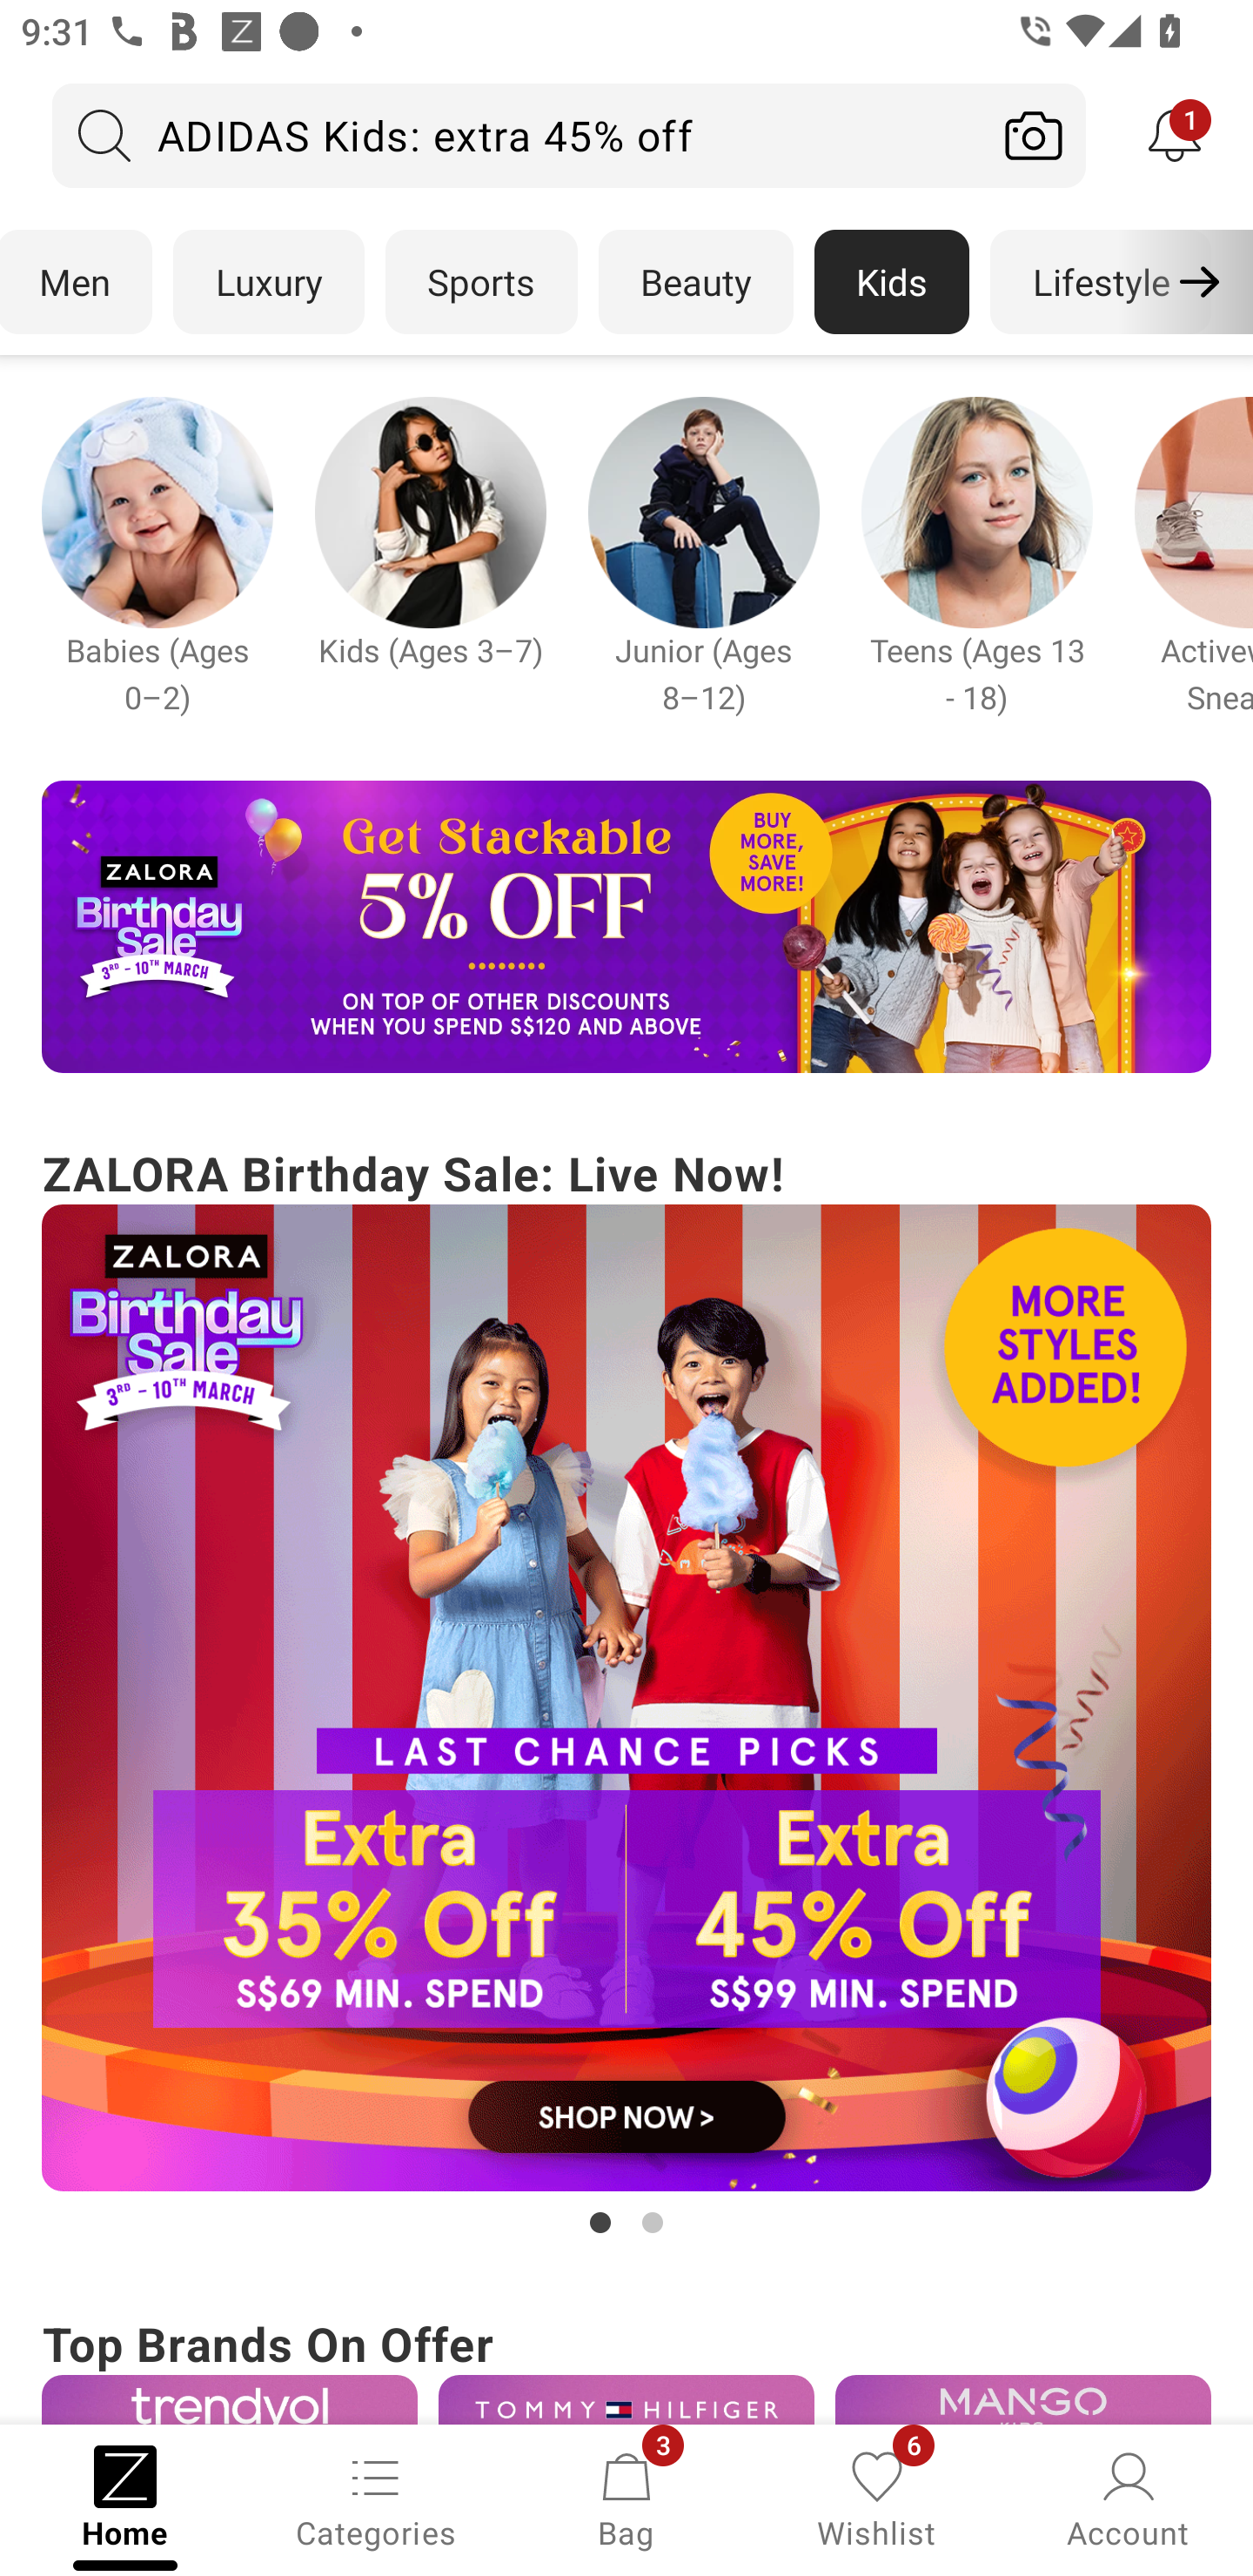  Describe the element at coordinates (976, 512) in the screenshot. I see `Campaign banner` at that location.